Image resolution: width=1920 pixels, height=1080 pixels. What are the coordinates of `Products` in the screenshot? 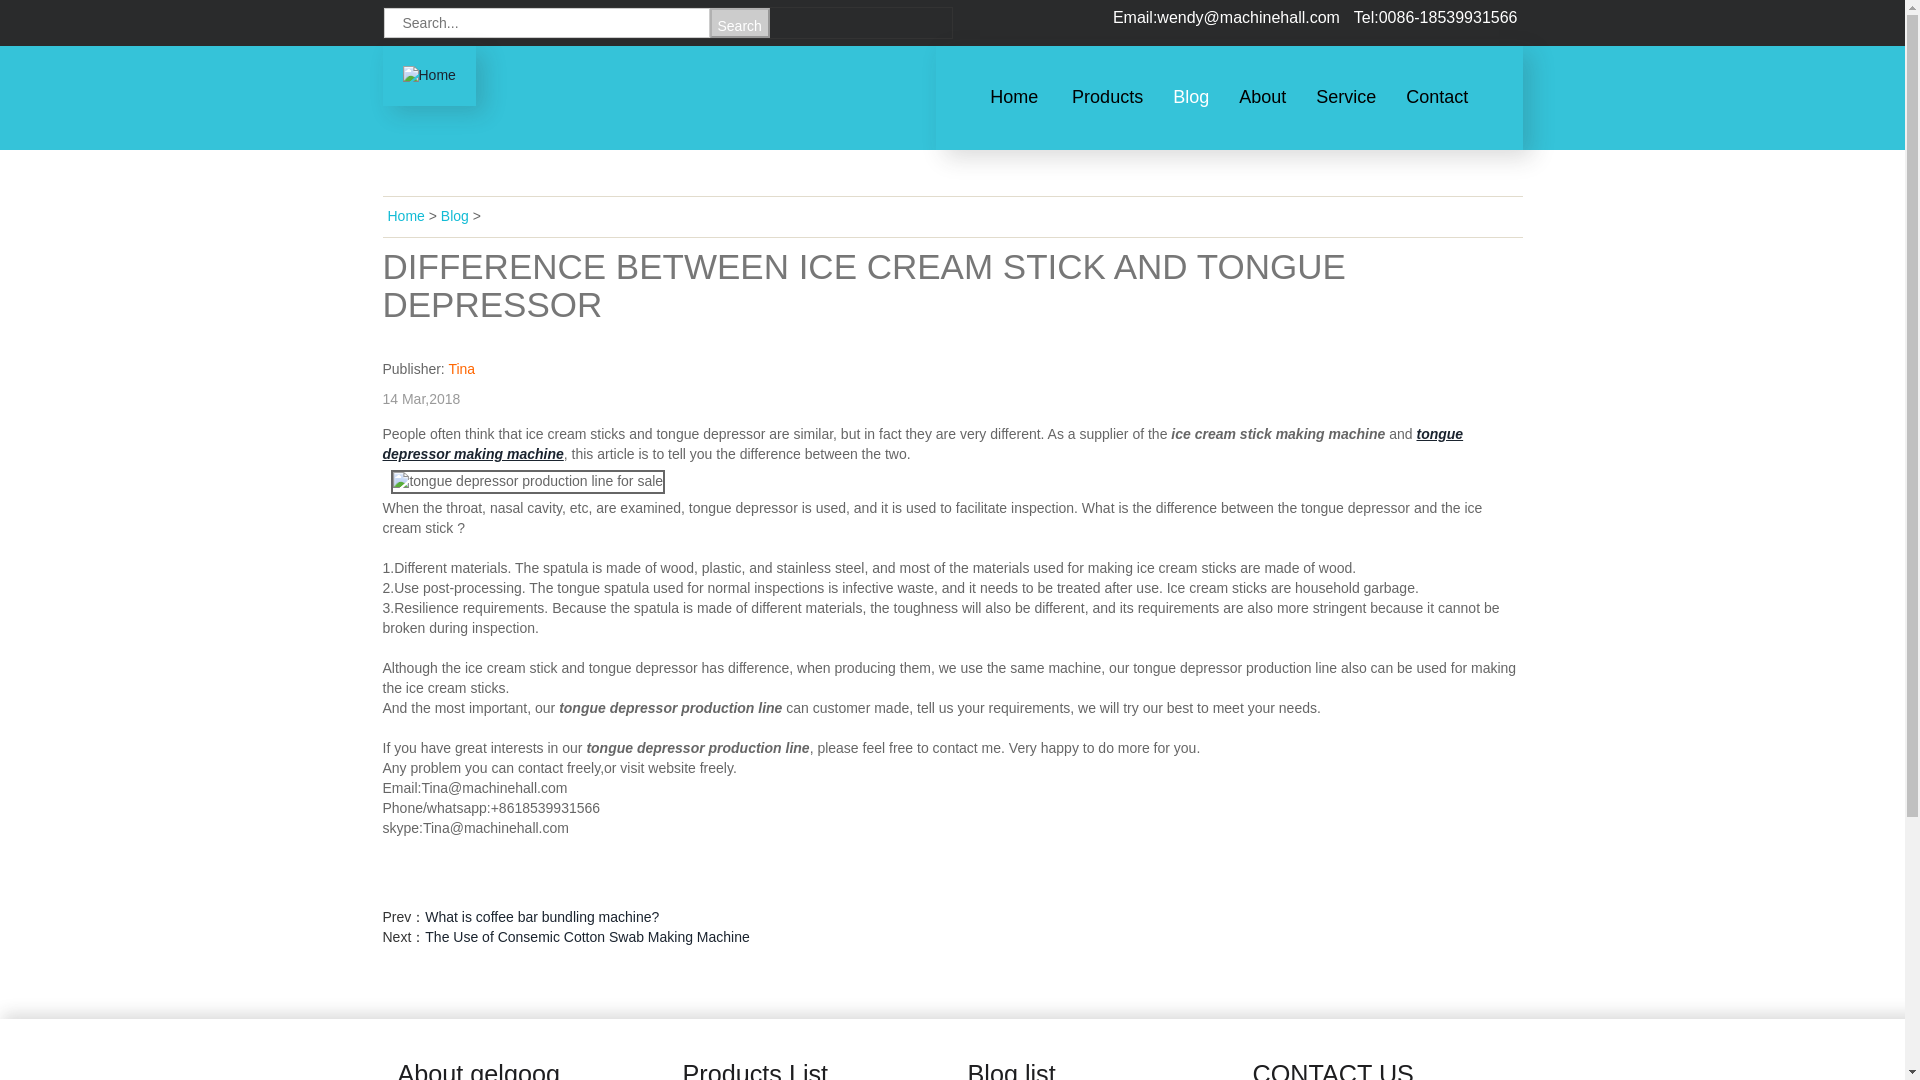 It's located at (1106, 96).